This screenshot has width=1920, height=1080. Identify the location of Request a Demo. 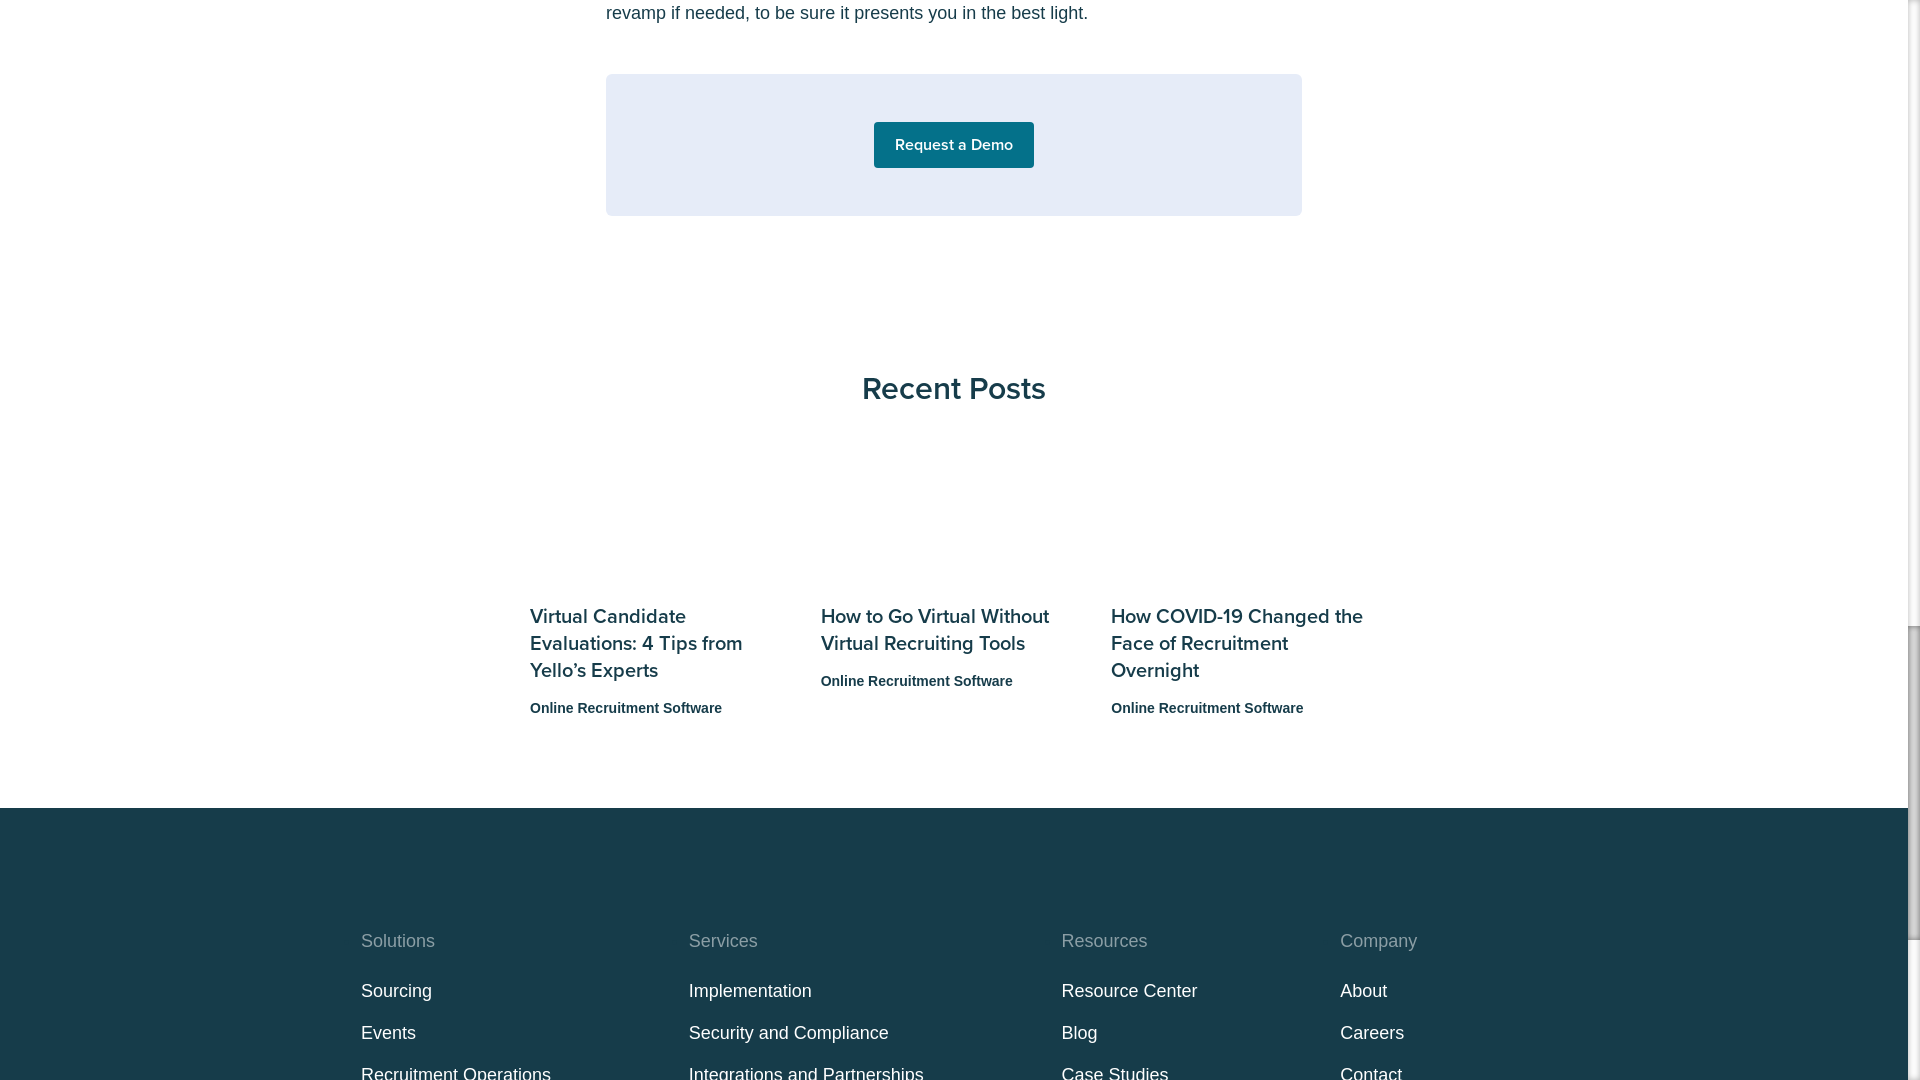
(954, 145).